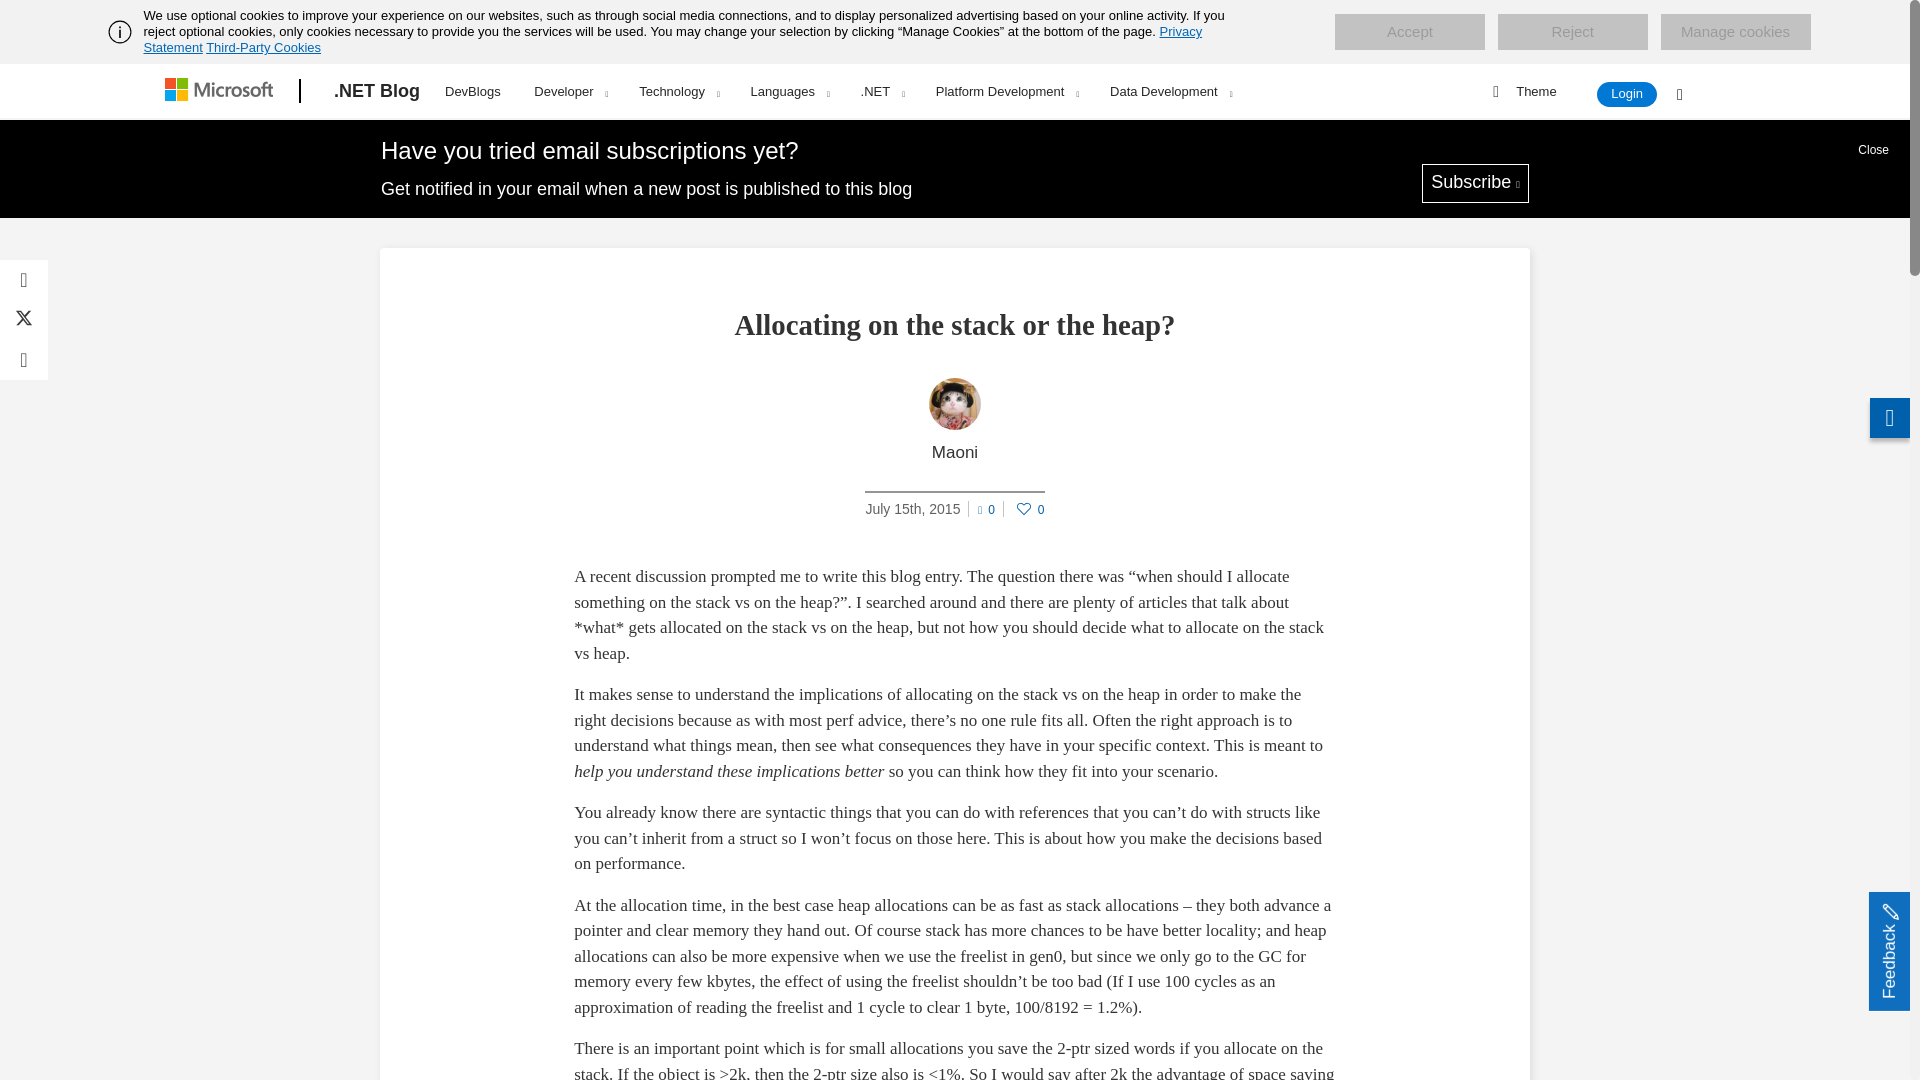  Describe the element at coordinates (678, 91) in the screenshot. I see `Technology` at that location.